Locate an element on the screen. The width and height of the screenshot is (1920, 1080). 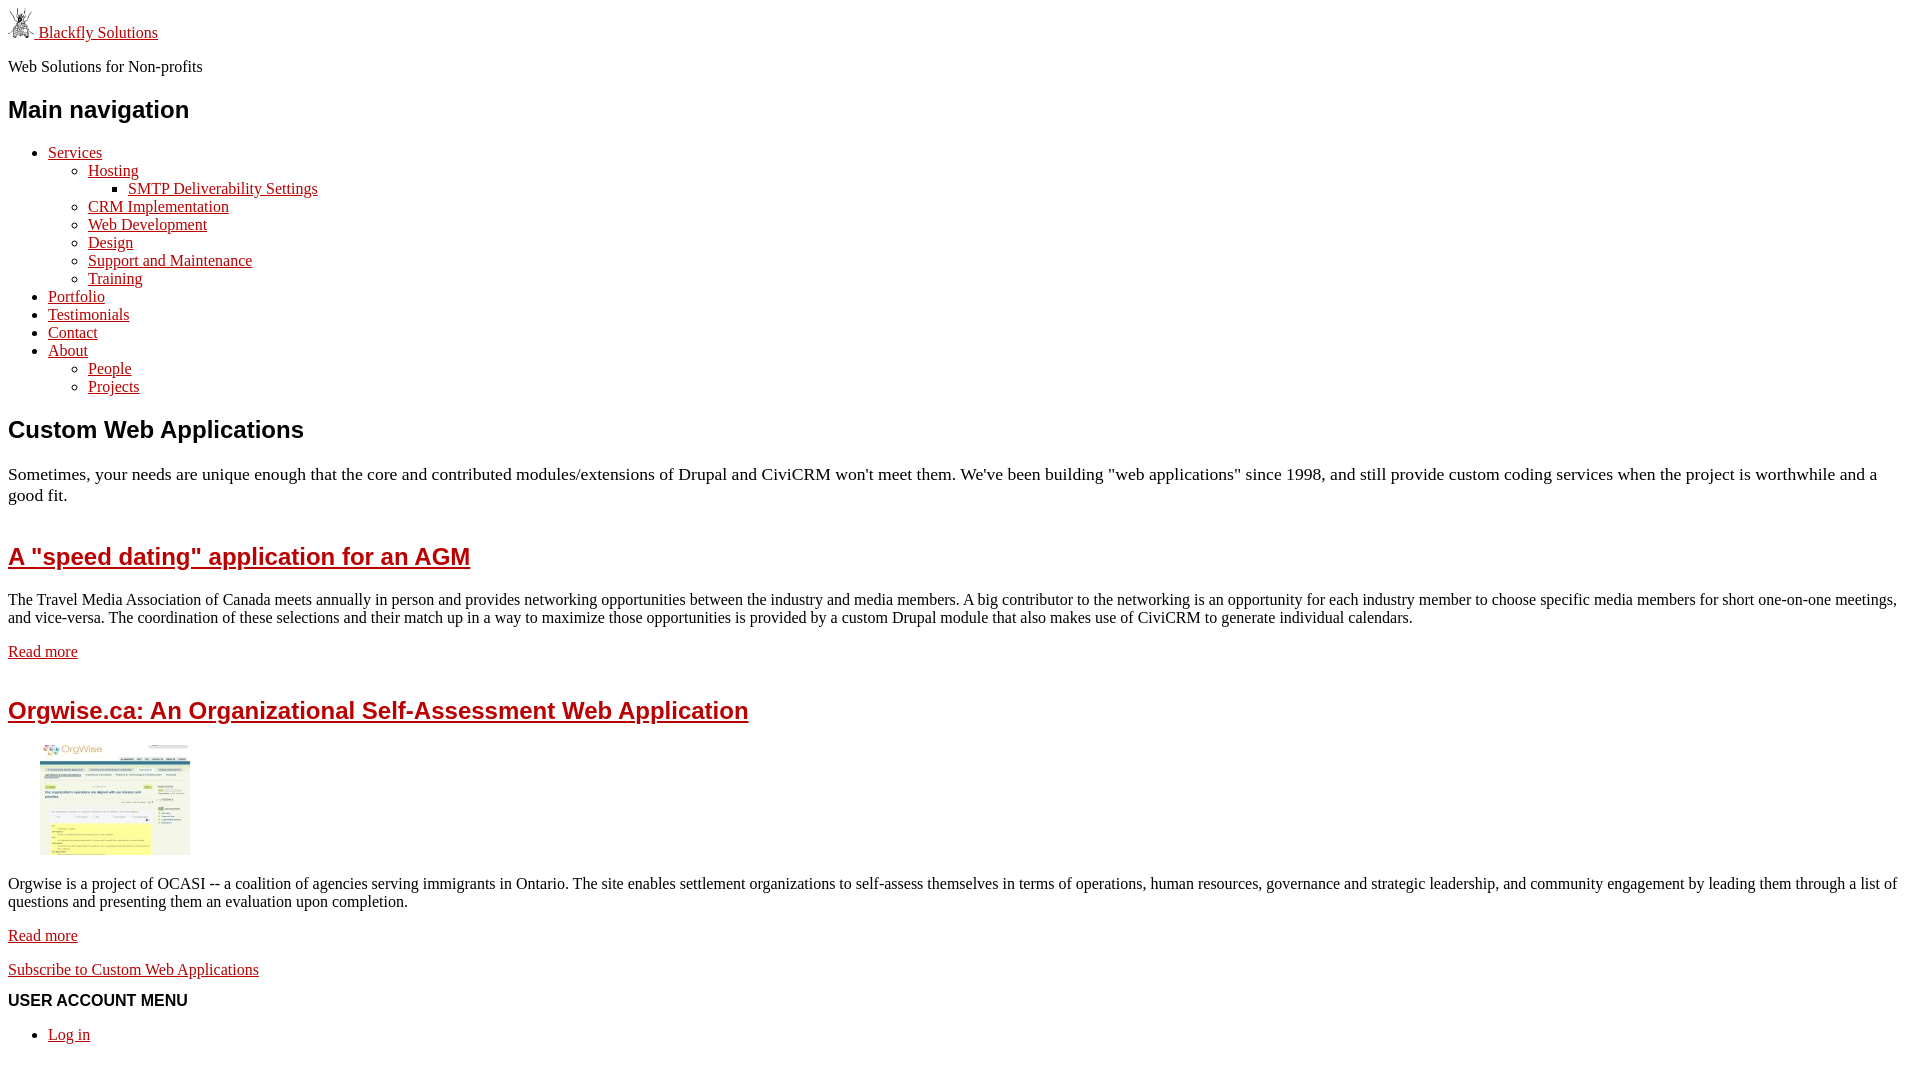
Portfolio is located at coordinates (76, 296).